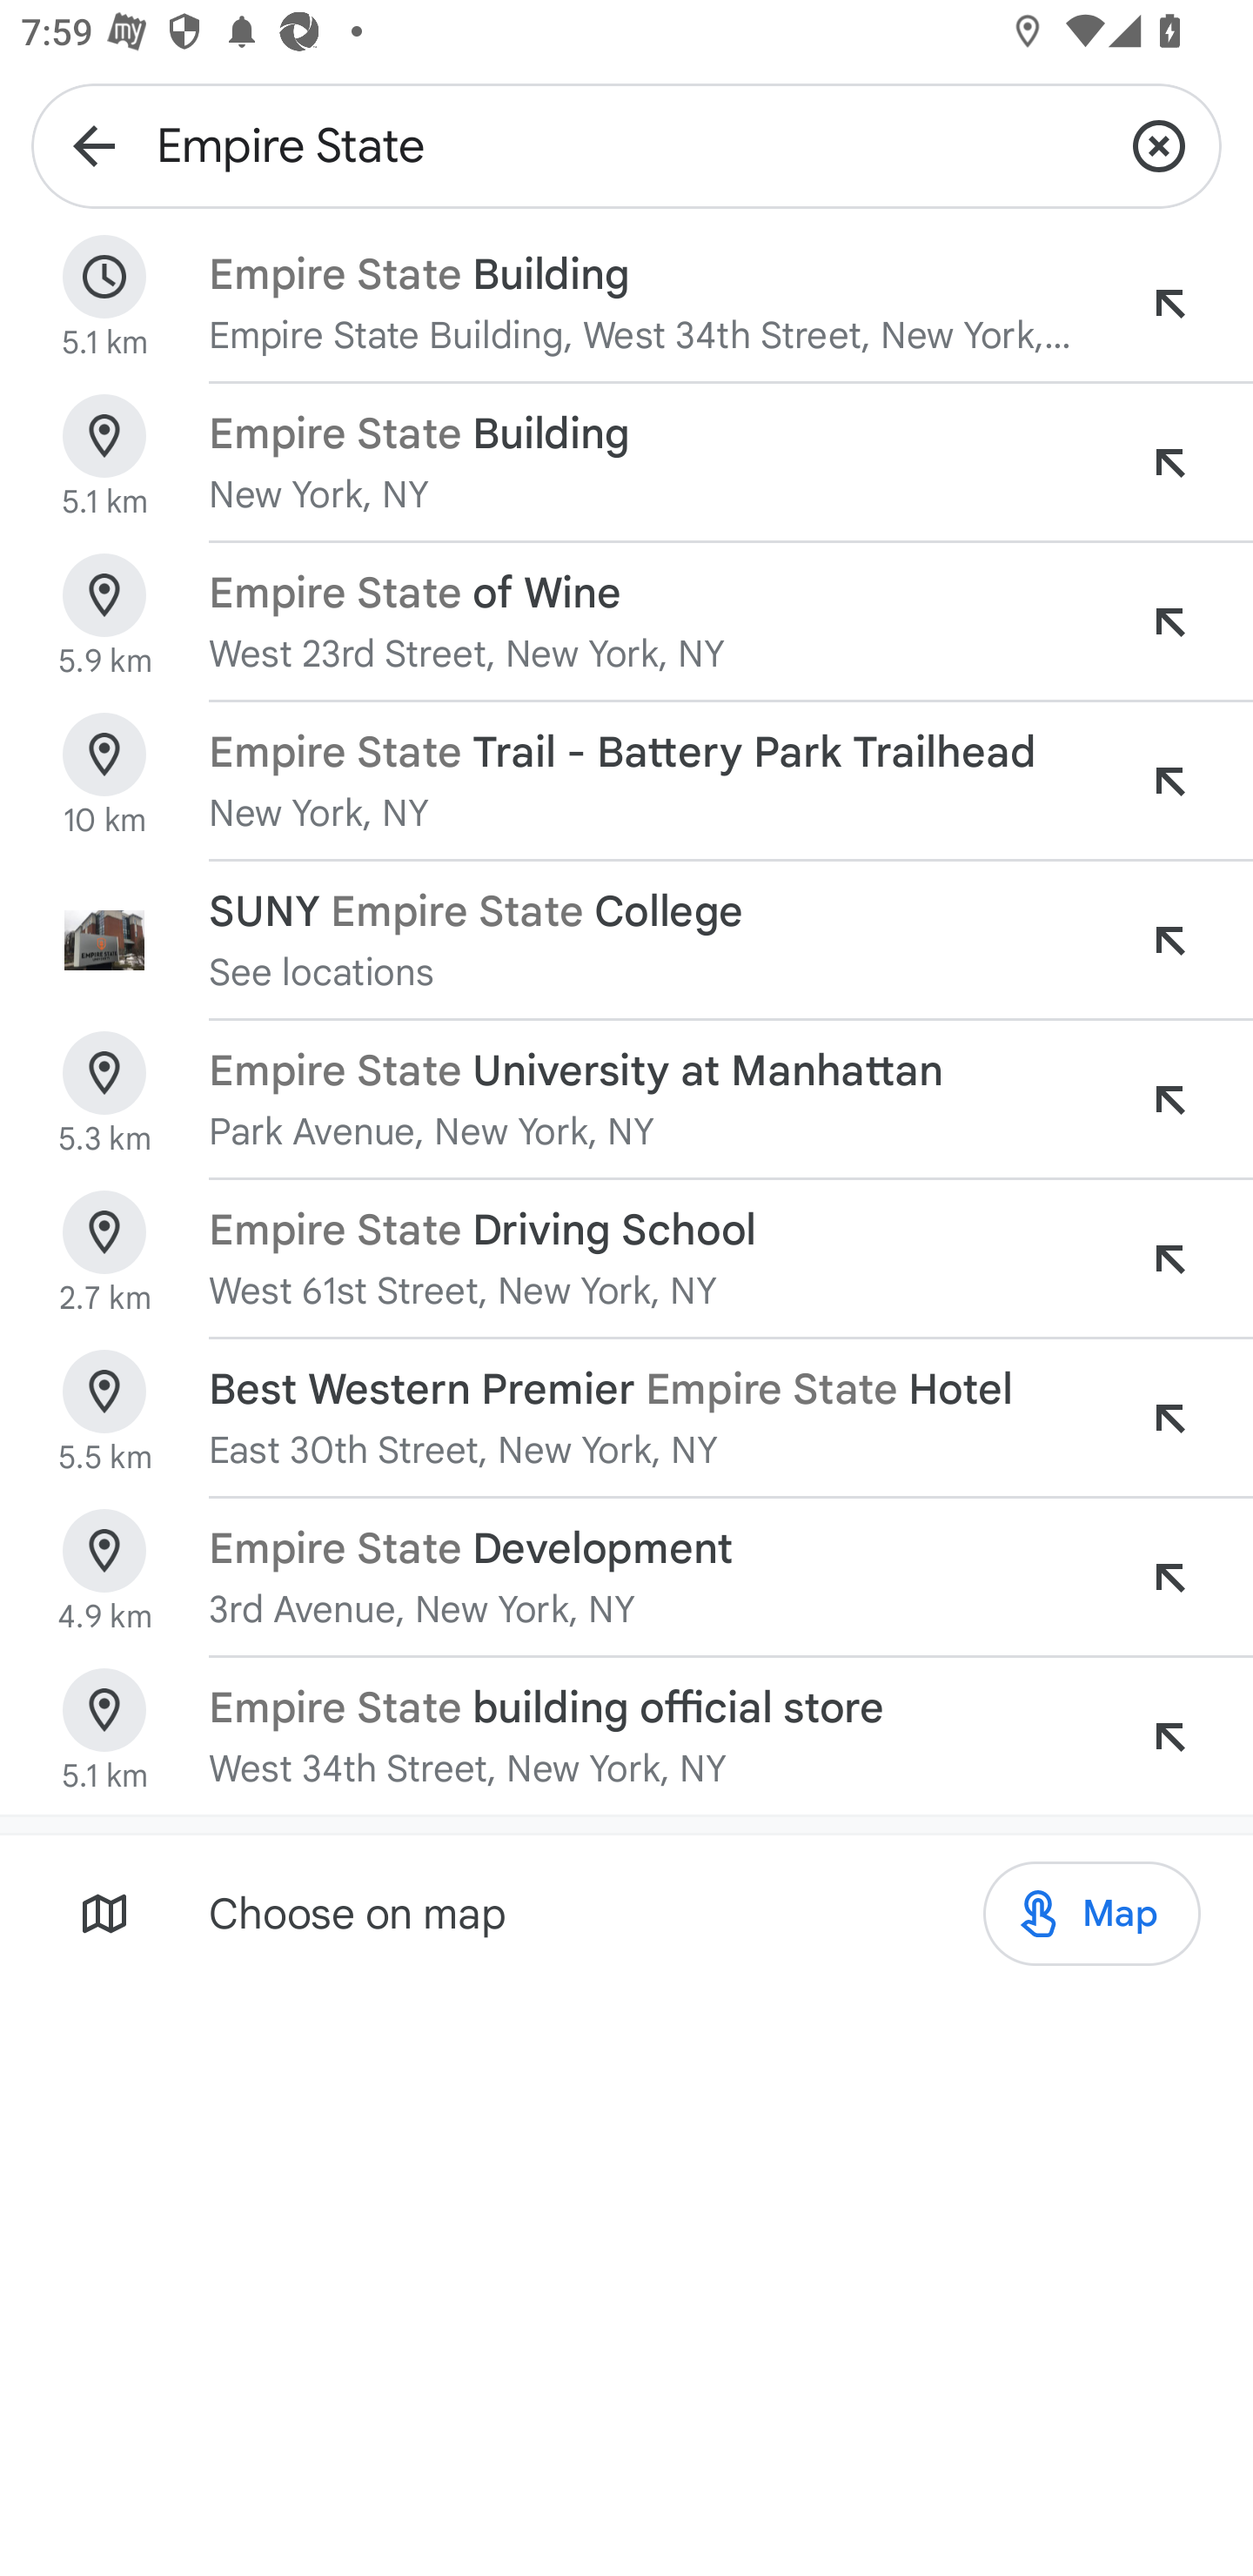 This screenshot has width=1253, height=2576. Describe the element at coordinates (1091, 1914) in the screenshot. I see `Map Map Map` at that location.